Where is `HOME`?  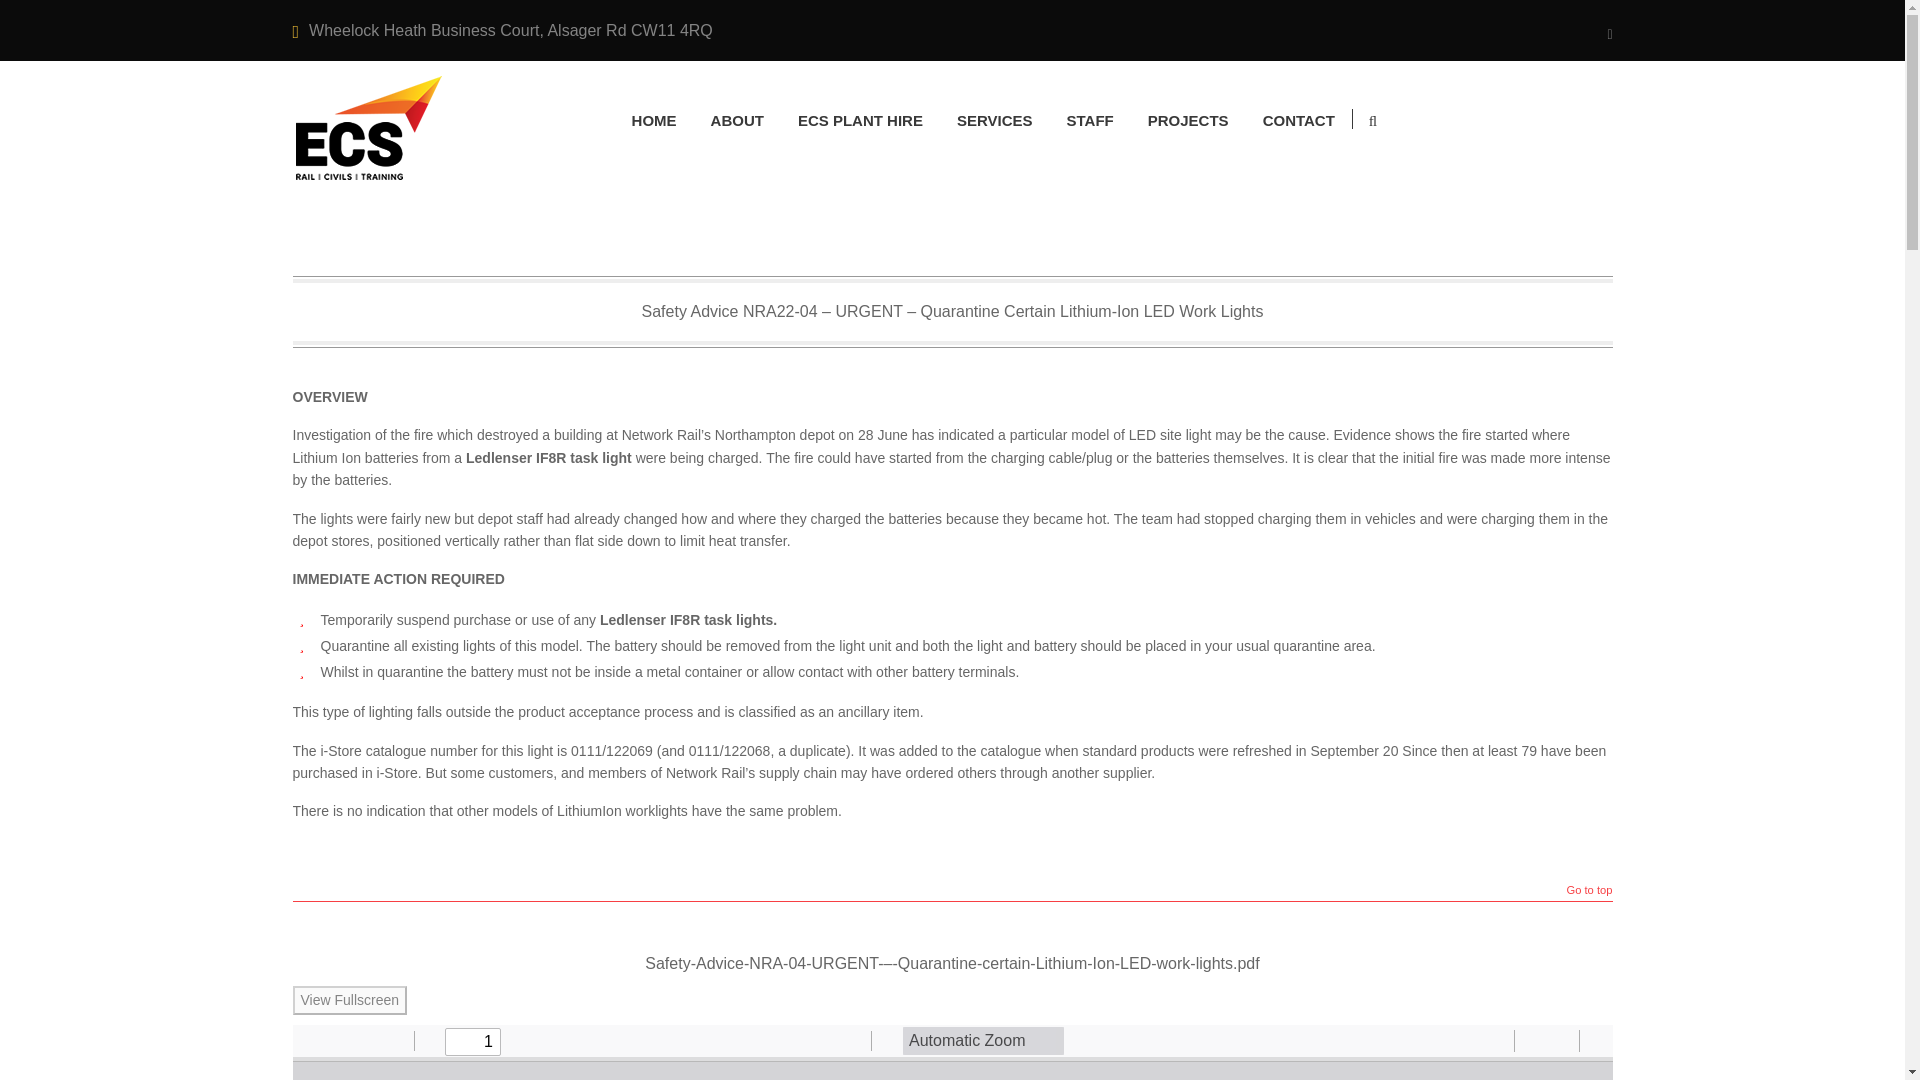
HOME is located at coordinates (654, 120).